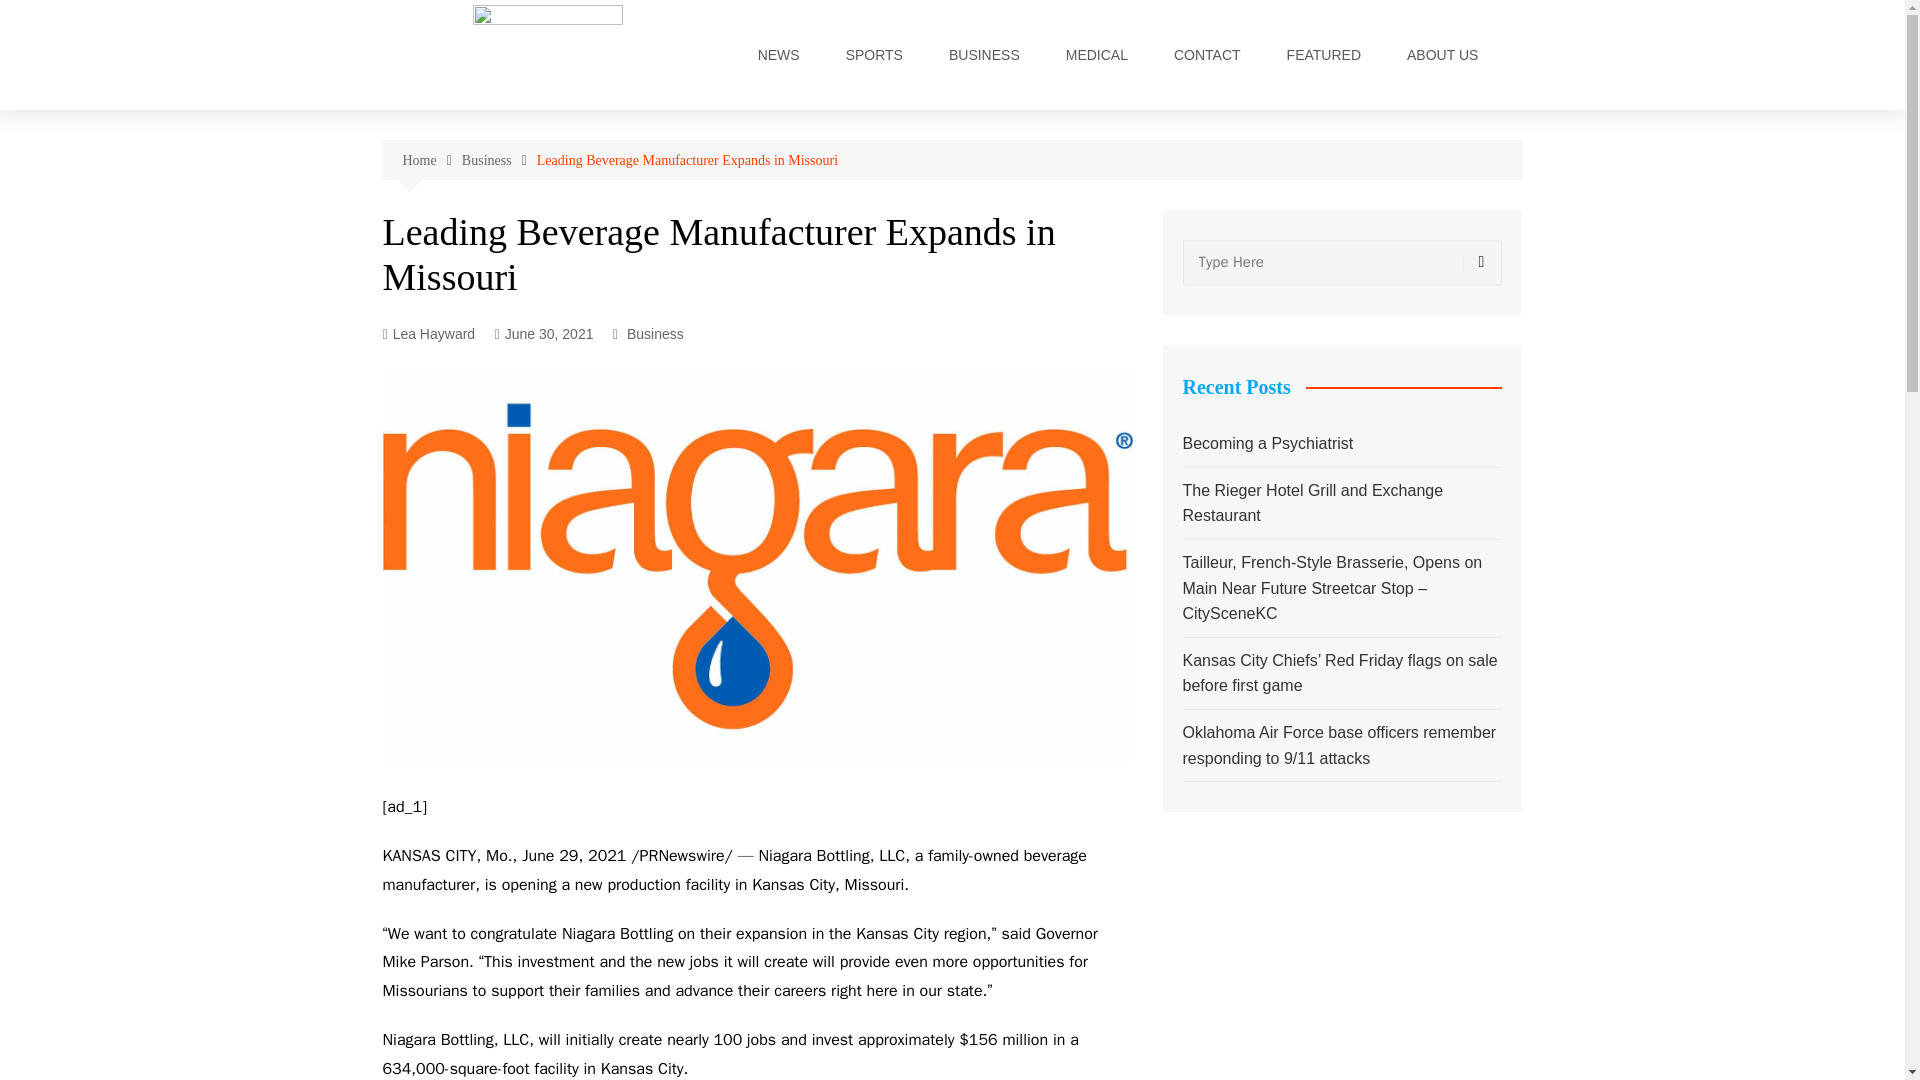 The width and height of the screenshot is (1920, 1080). I want to click on NEWS, so click(778, 54).